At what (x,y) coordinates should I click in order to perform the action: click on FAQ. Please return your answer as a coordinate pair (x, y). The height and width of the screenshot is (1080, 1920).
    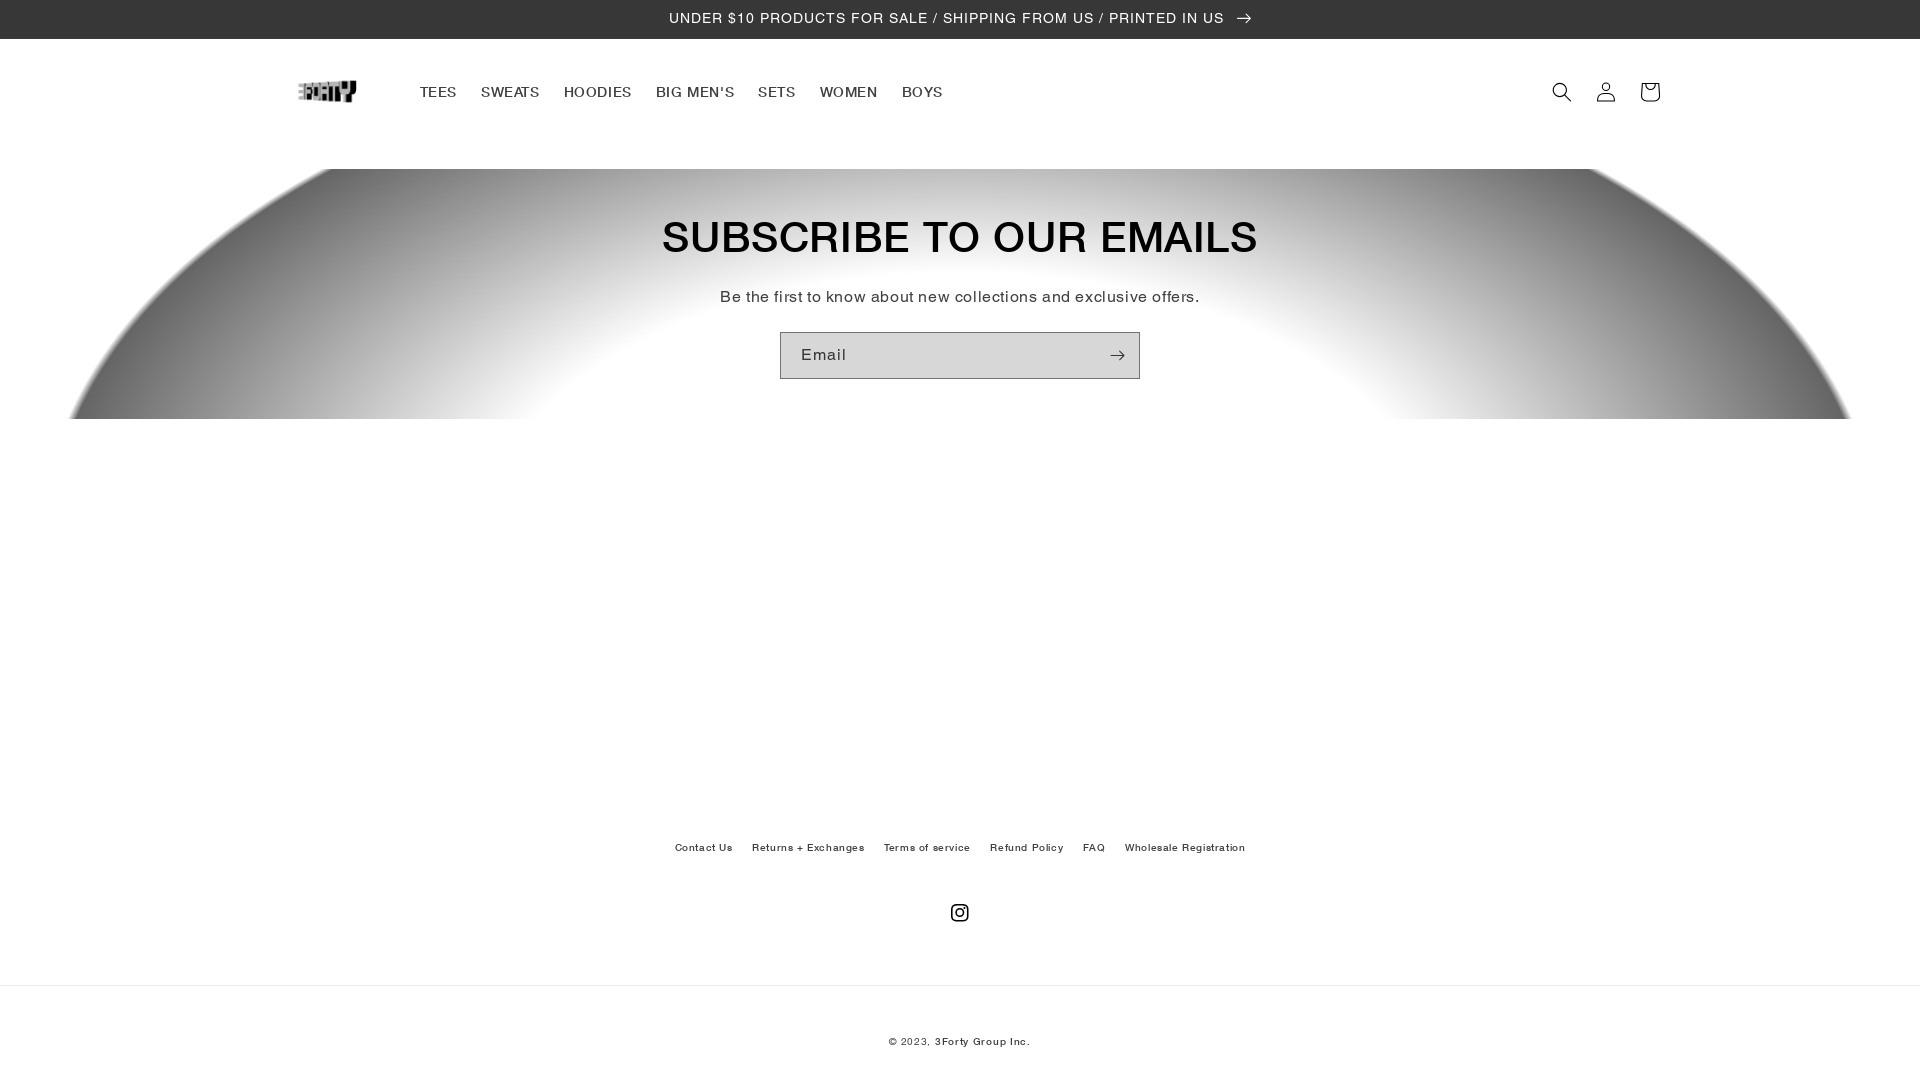
    Looking at the image, I should click on (1094, 847).